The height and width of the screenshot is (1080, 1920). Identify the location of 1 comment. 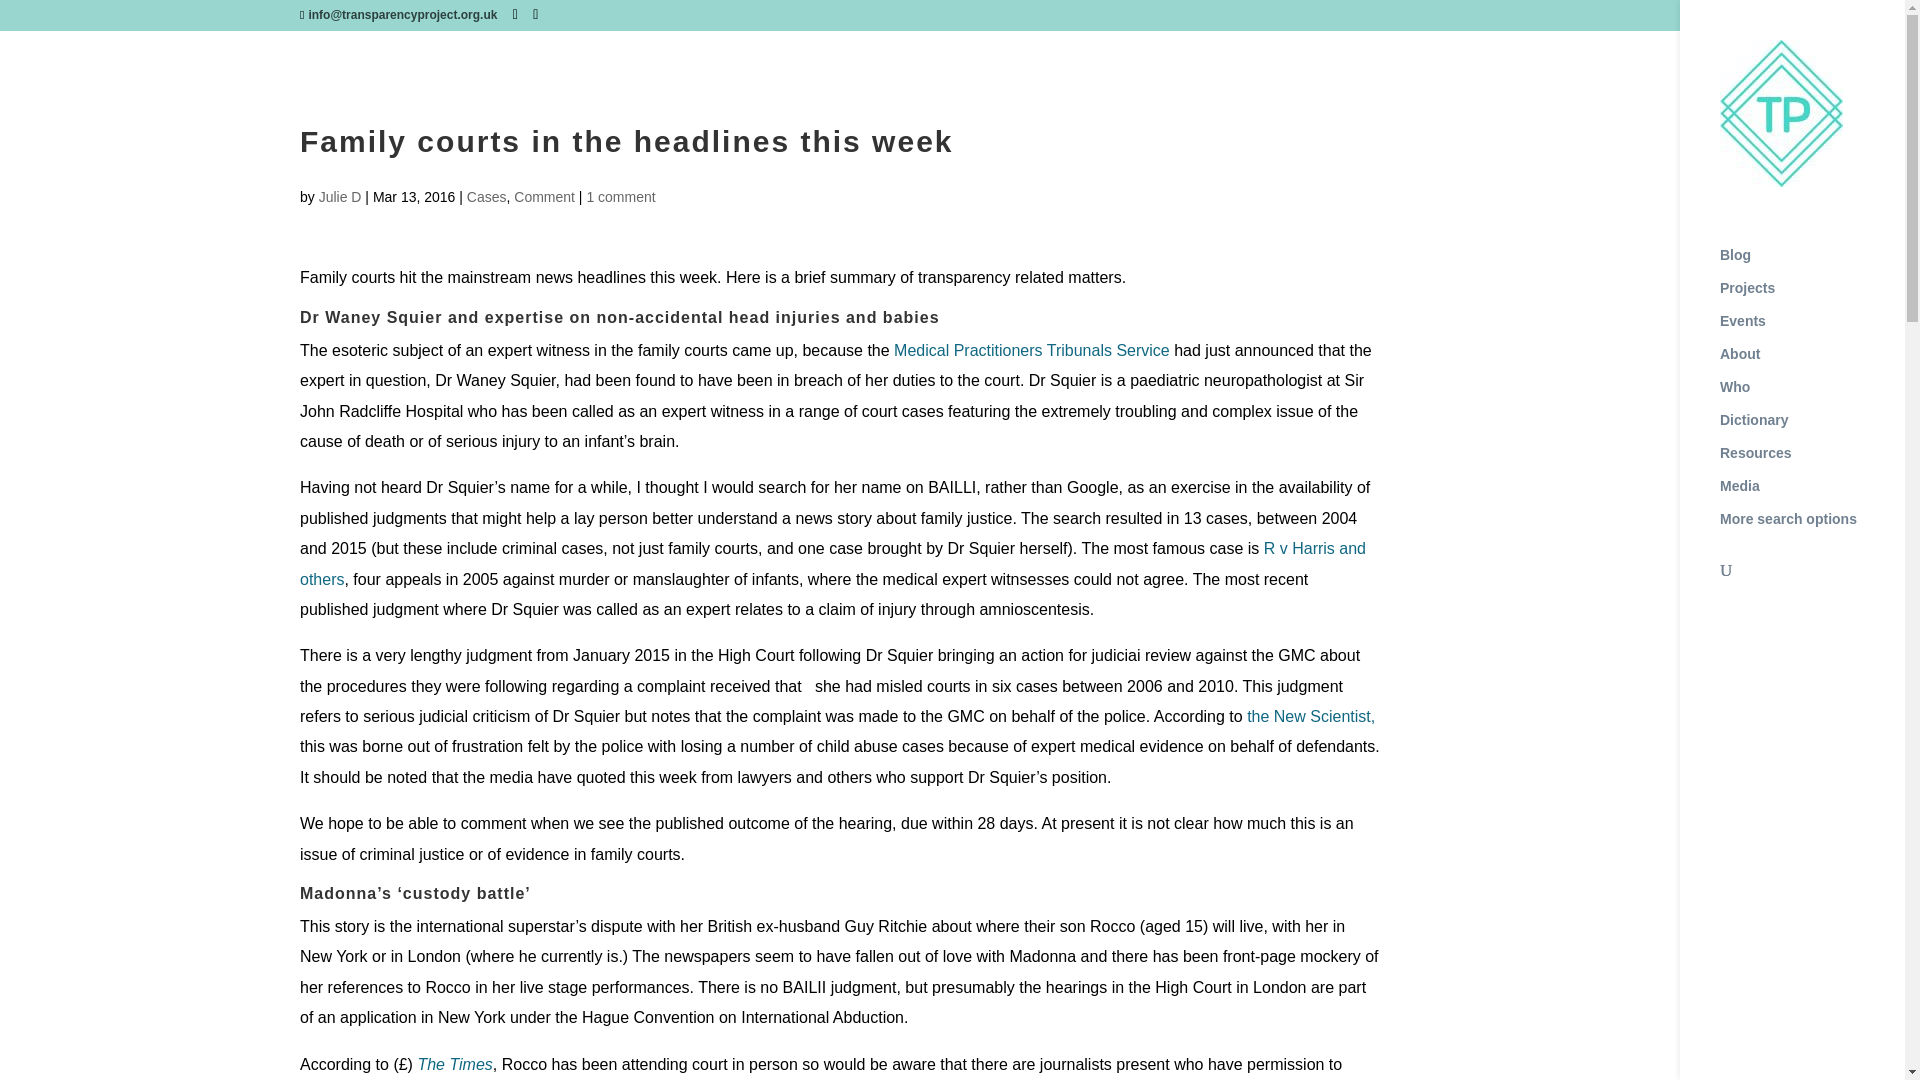
(620, 197).